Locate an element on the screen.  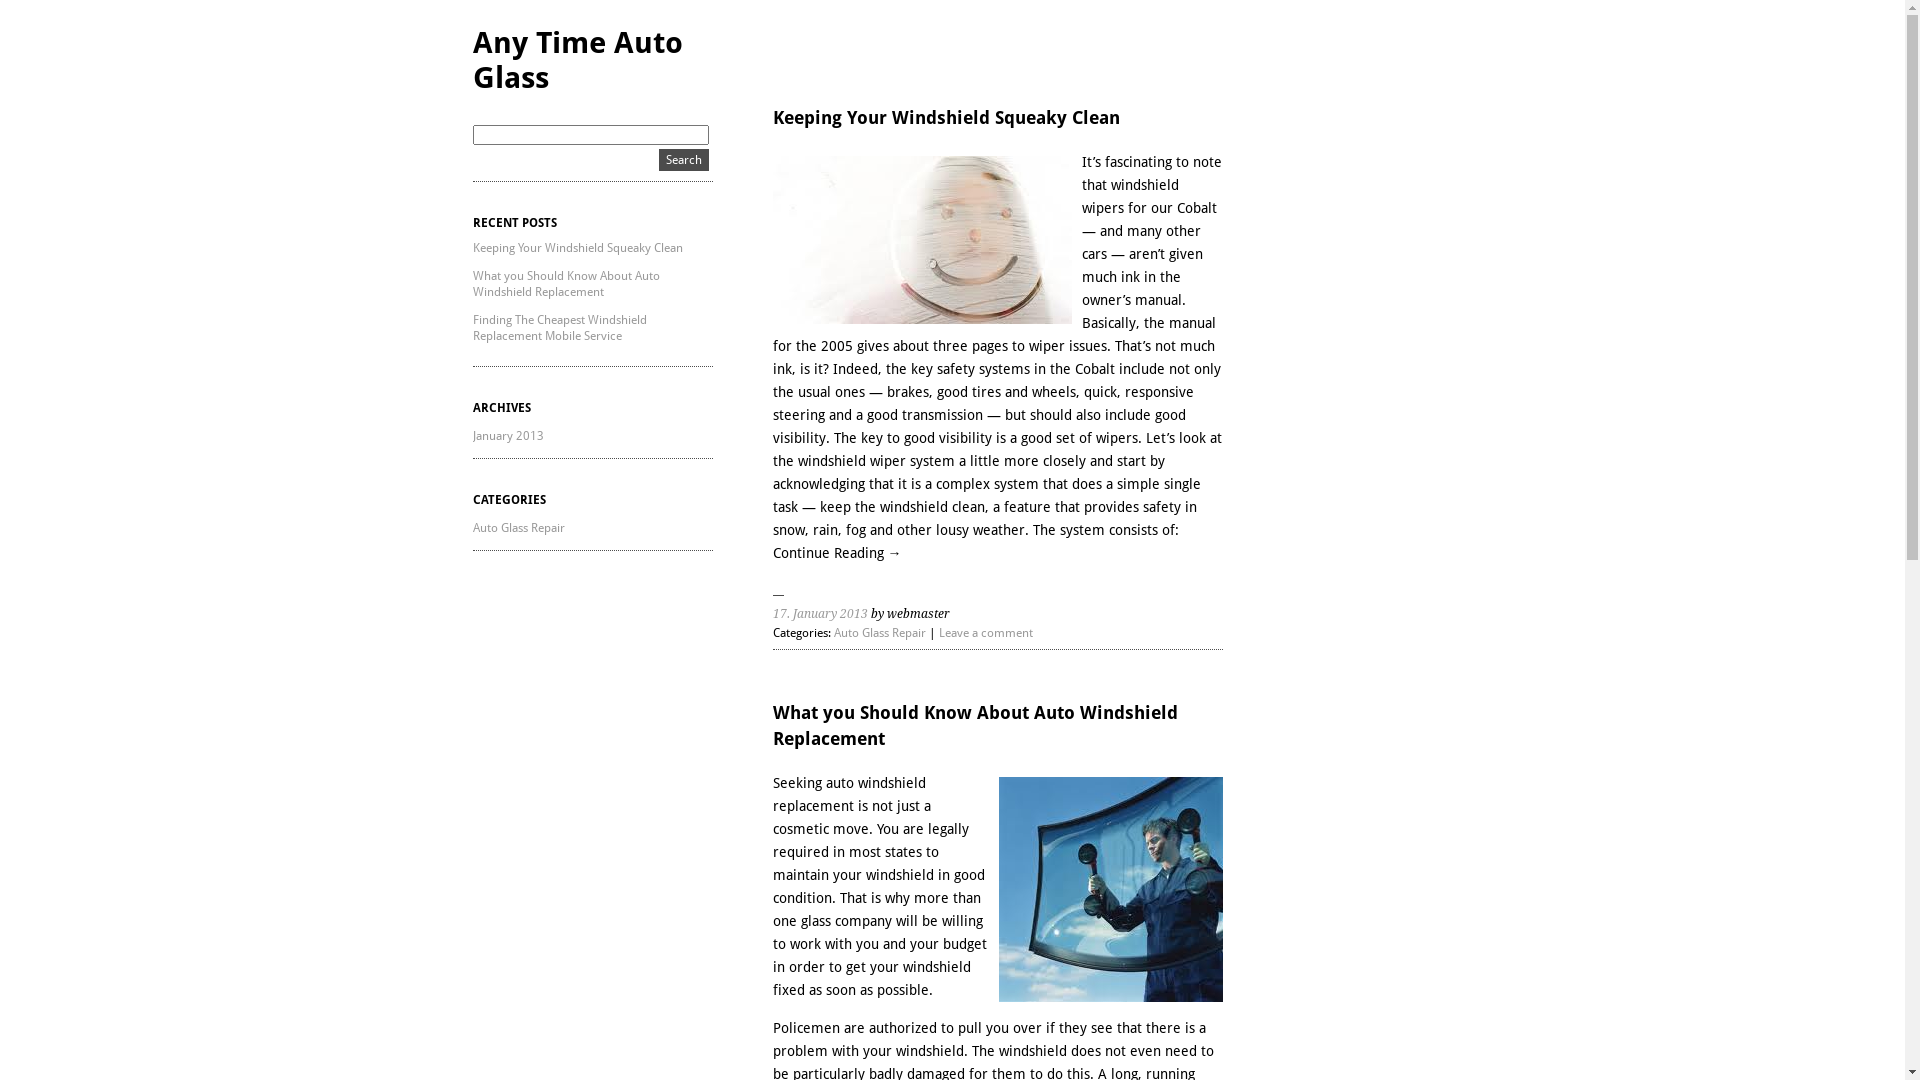
Search is located at coordinates (683, 160).